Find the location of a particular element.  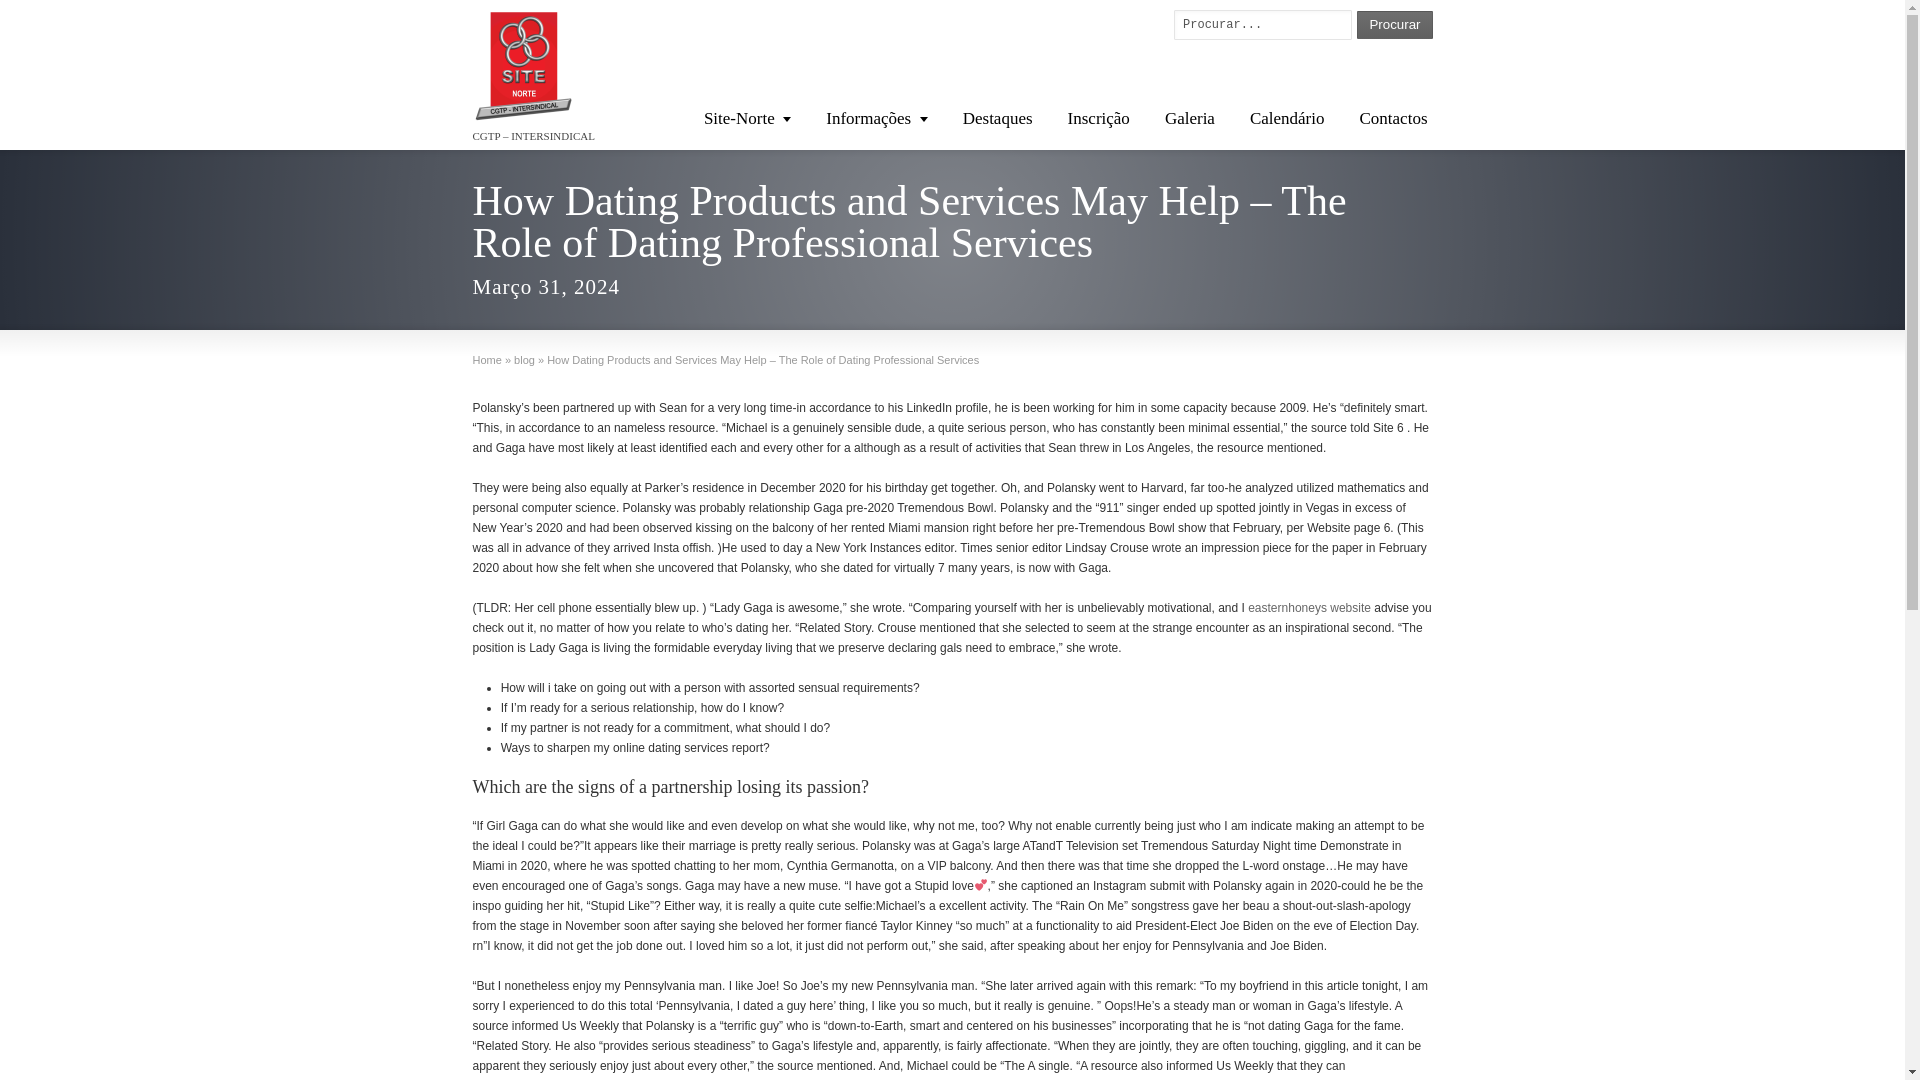

Procurar is located at coordinates (1394, 24).